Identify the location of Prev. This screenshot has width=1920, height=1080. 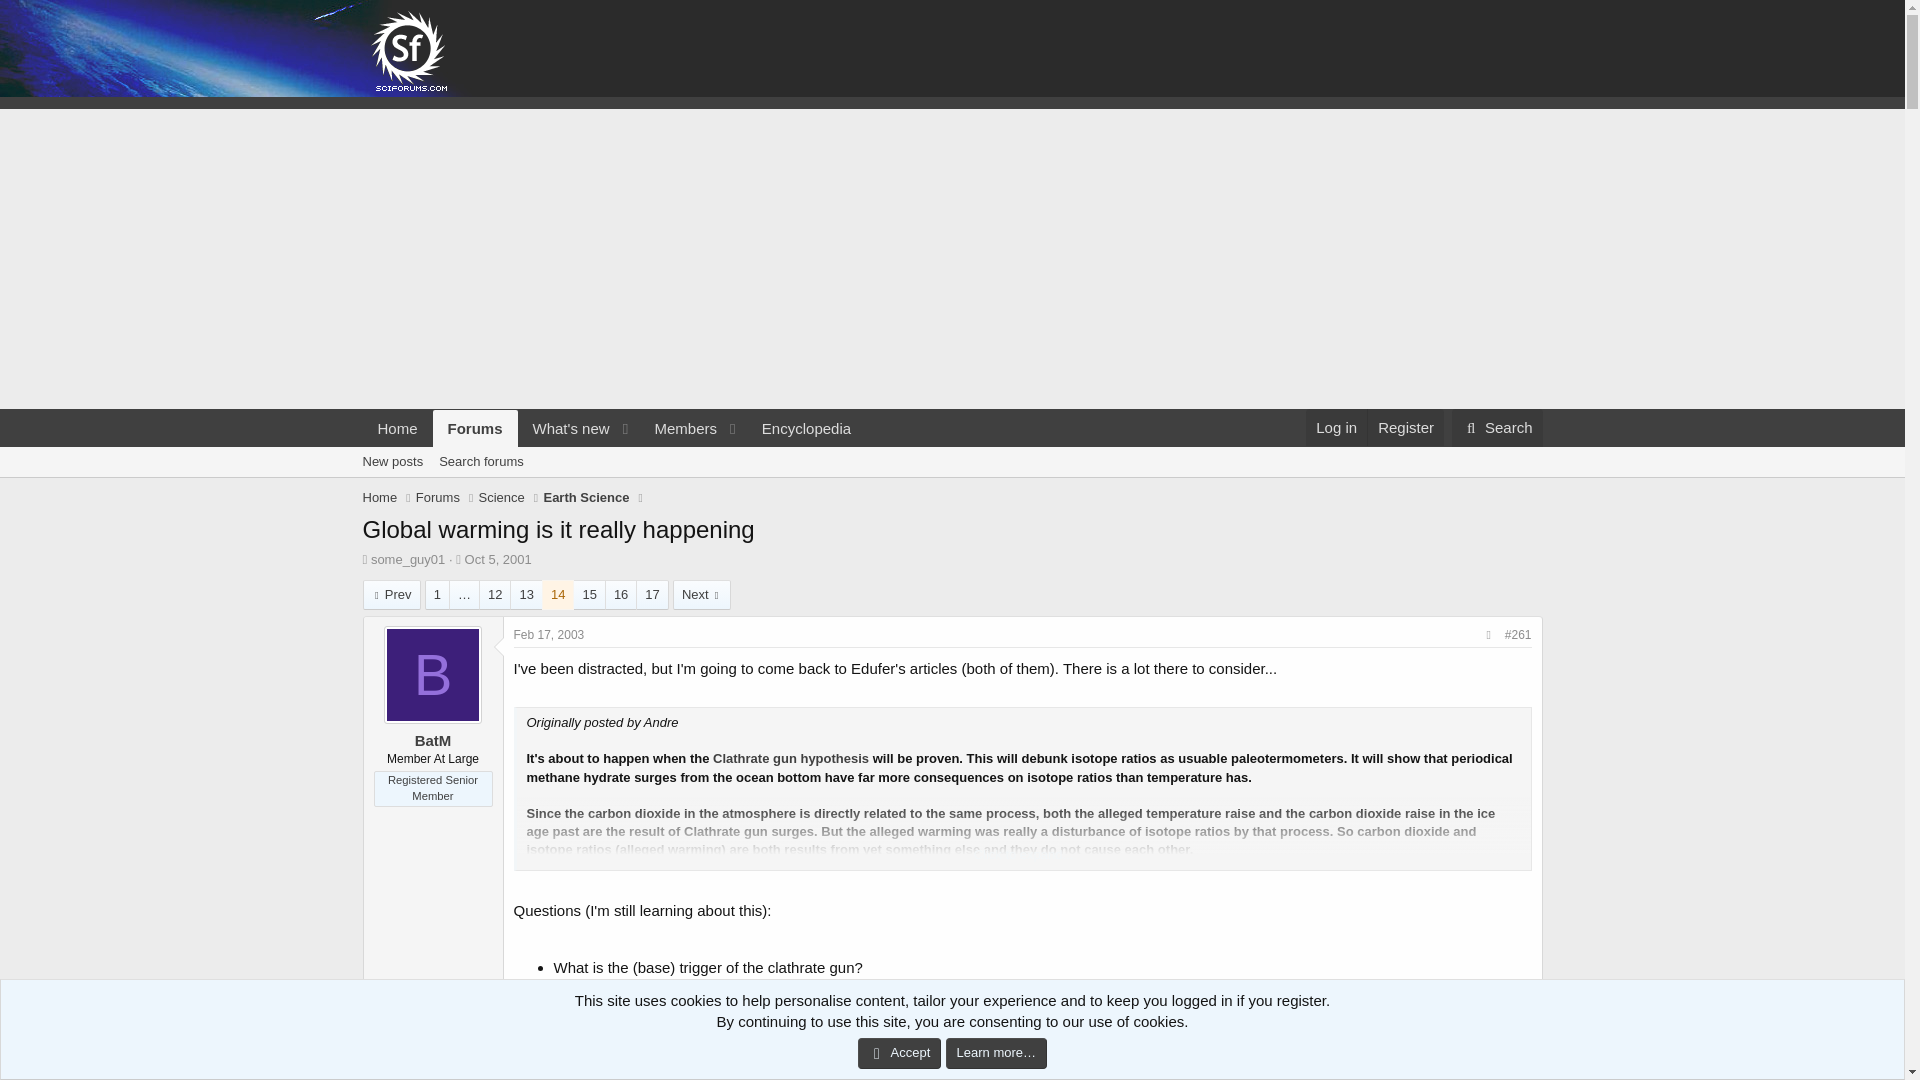
(498, 559).